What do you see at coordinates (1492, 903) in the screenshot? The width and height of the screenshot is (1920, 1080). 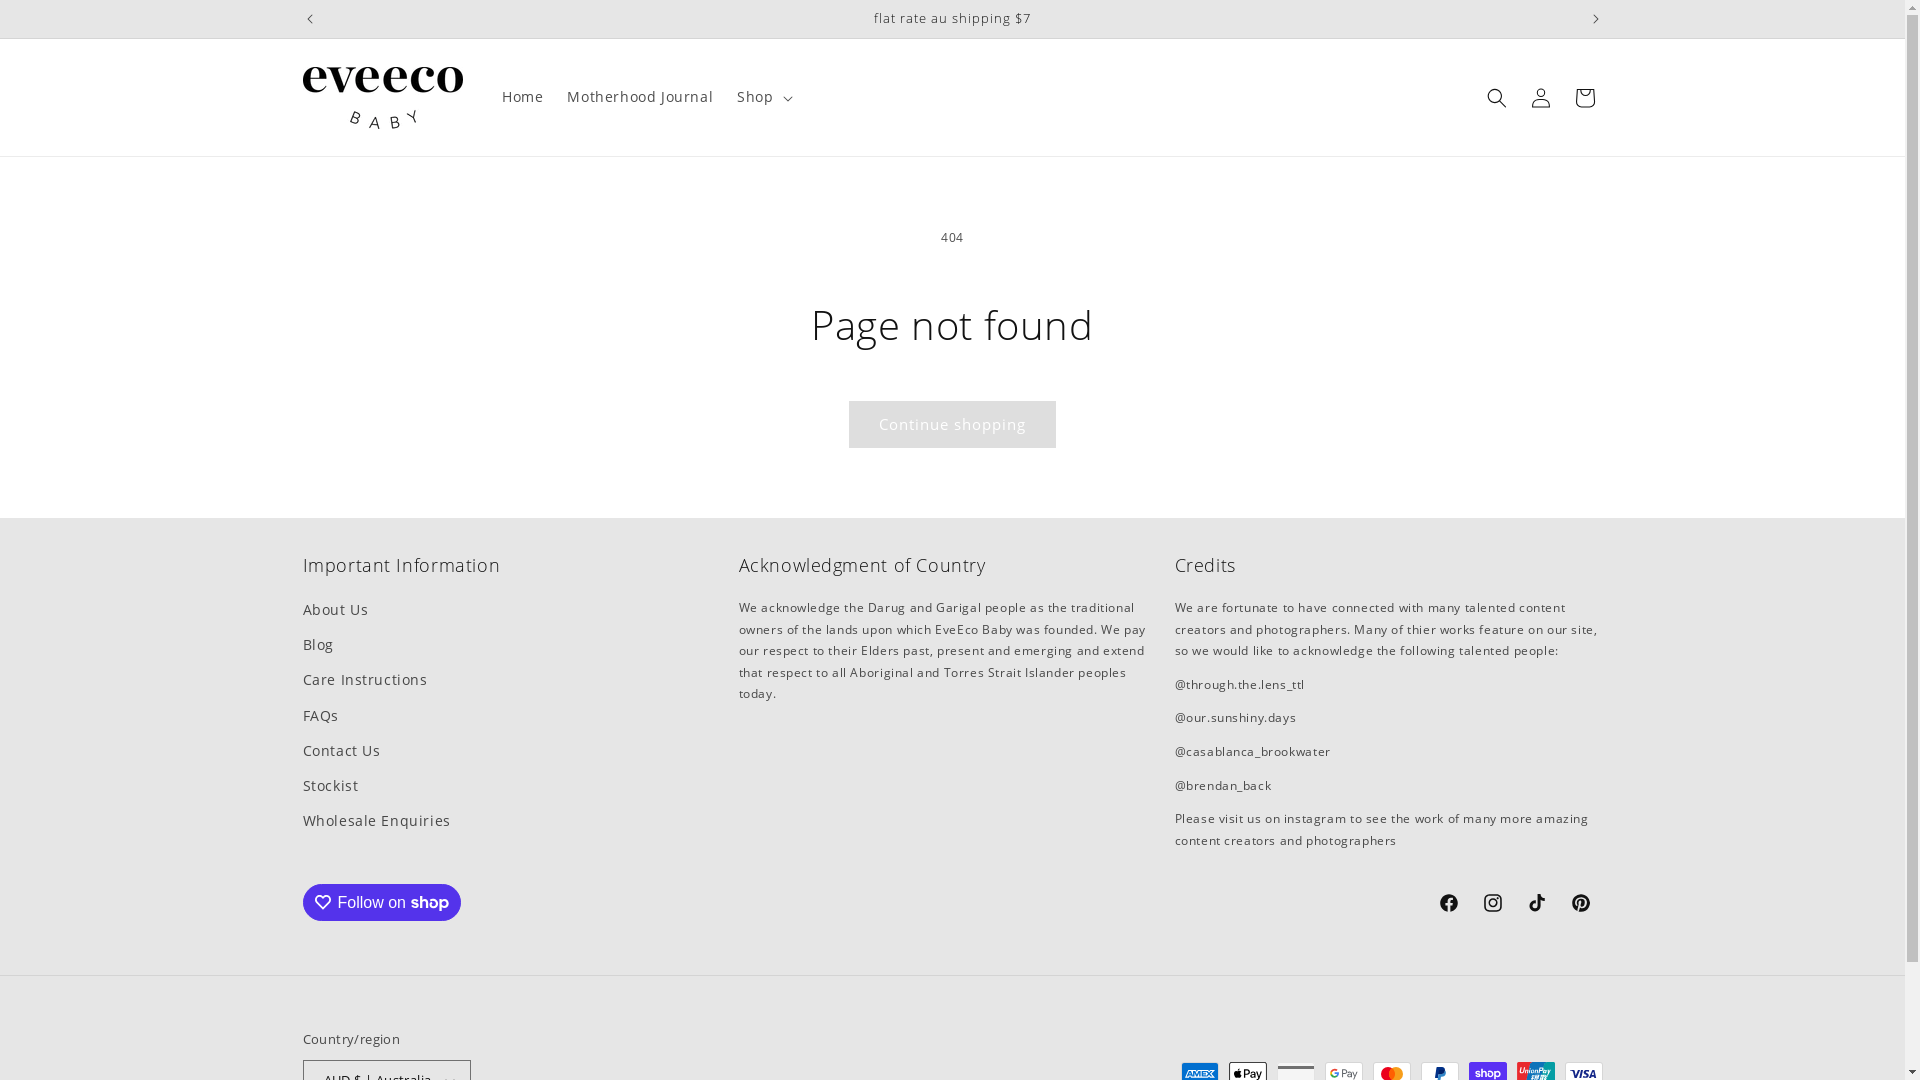 I see `Instagram` at bounding box center [1492, 903].